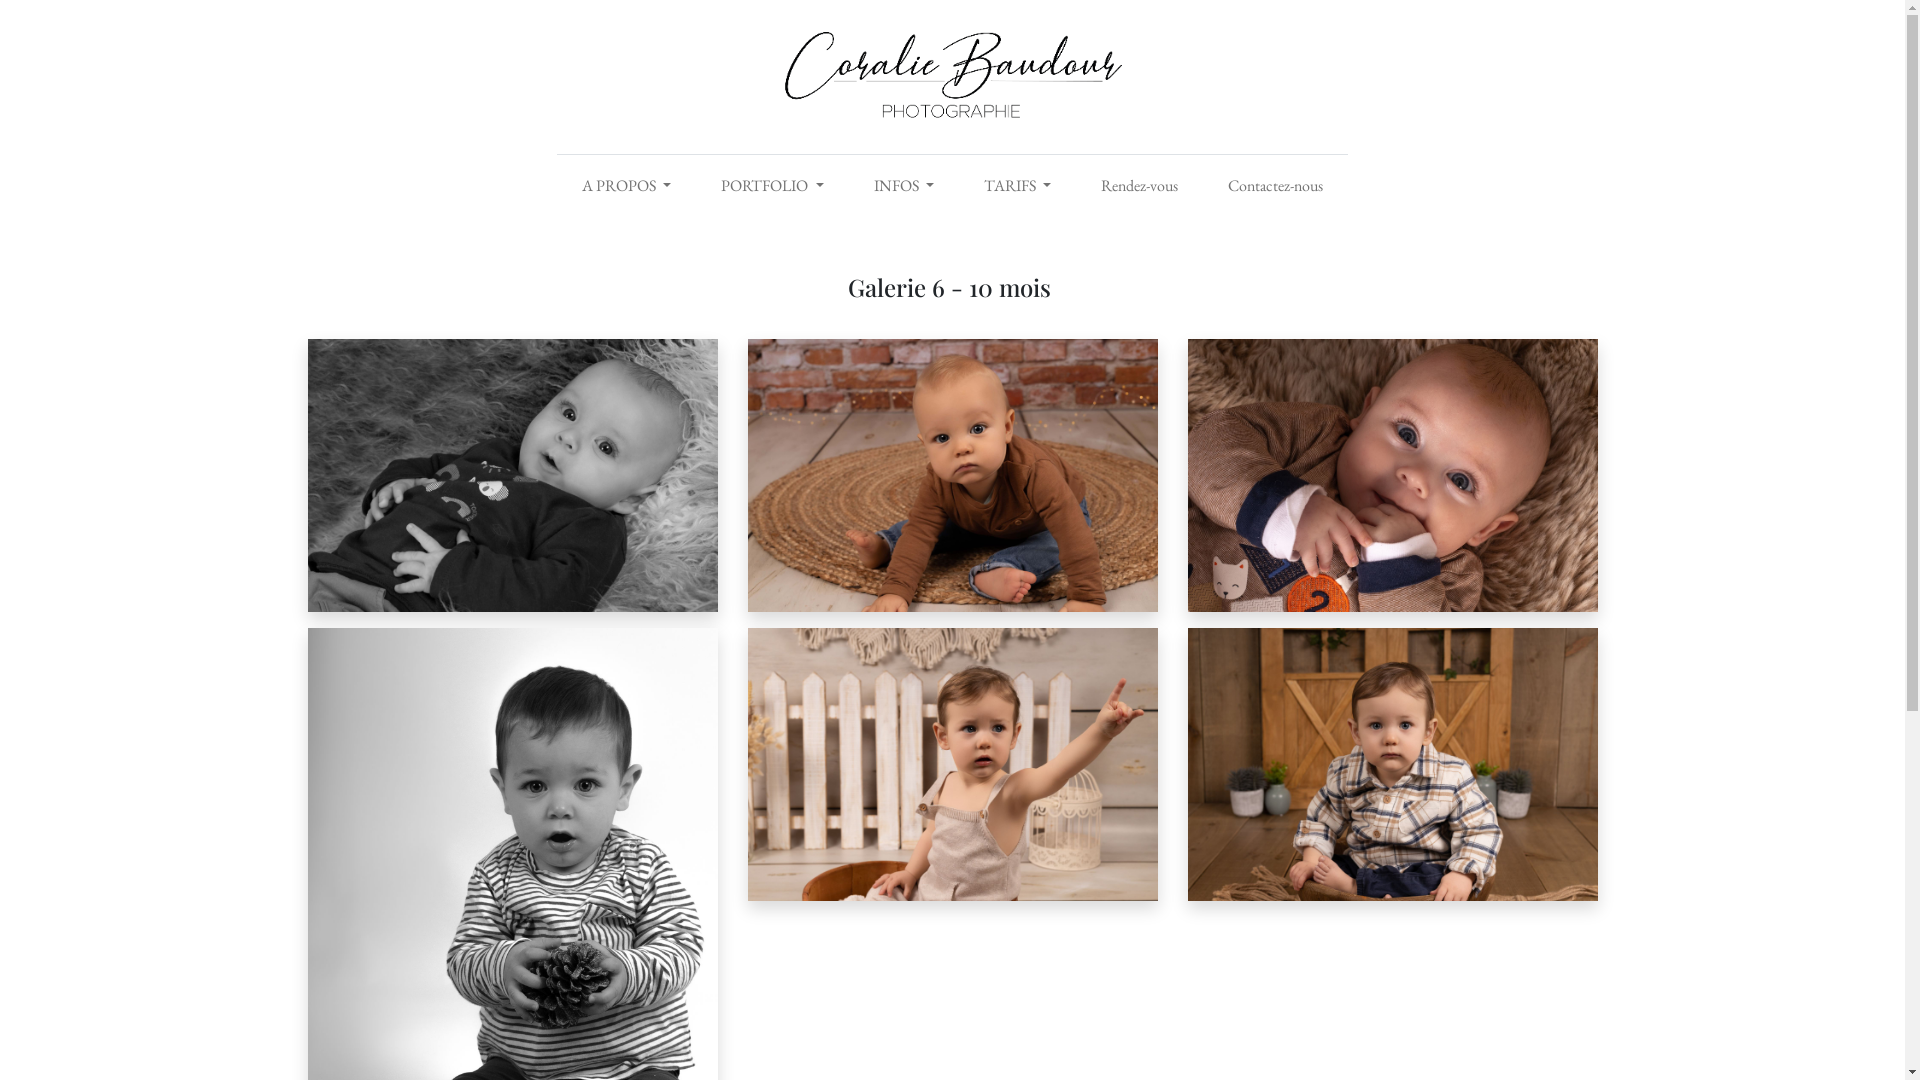 Image resolution: width=1920 pixels, height=1080 pixels. What do you see at coordinates (1276, 186) in the screenshot?
I see `Contactez-nous` at bounding box center [1276, 186].